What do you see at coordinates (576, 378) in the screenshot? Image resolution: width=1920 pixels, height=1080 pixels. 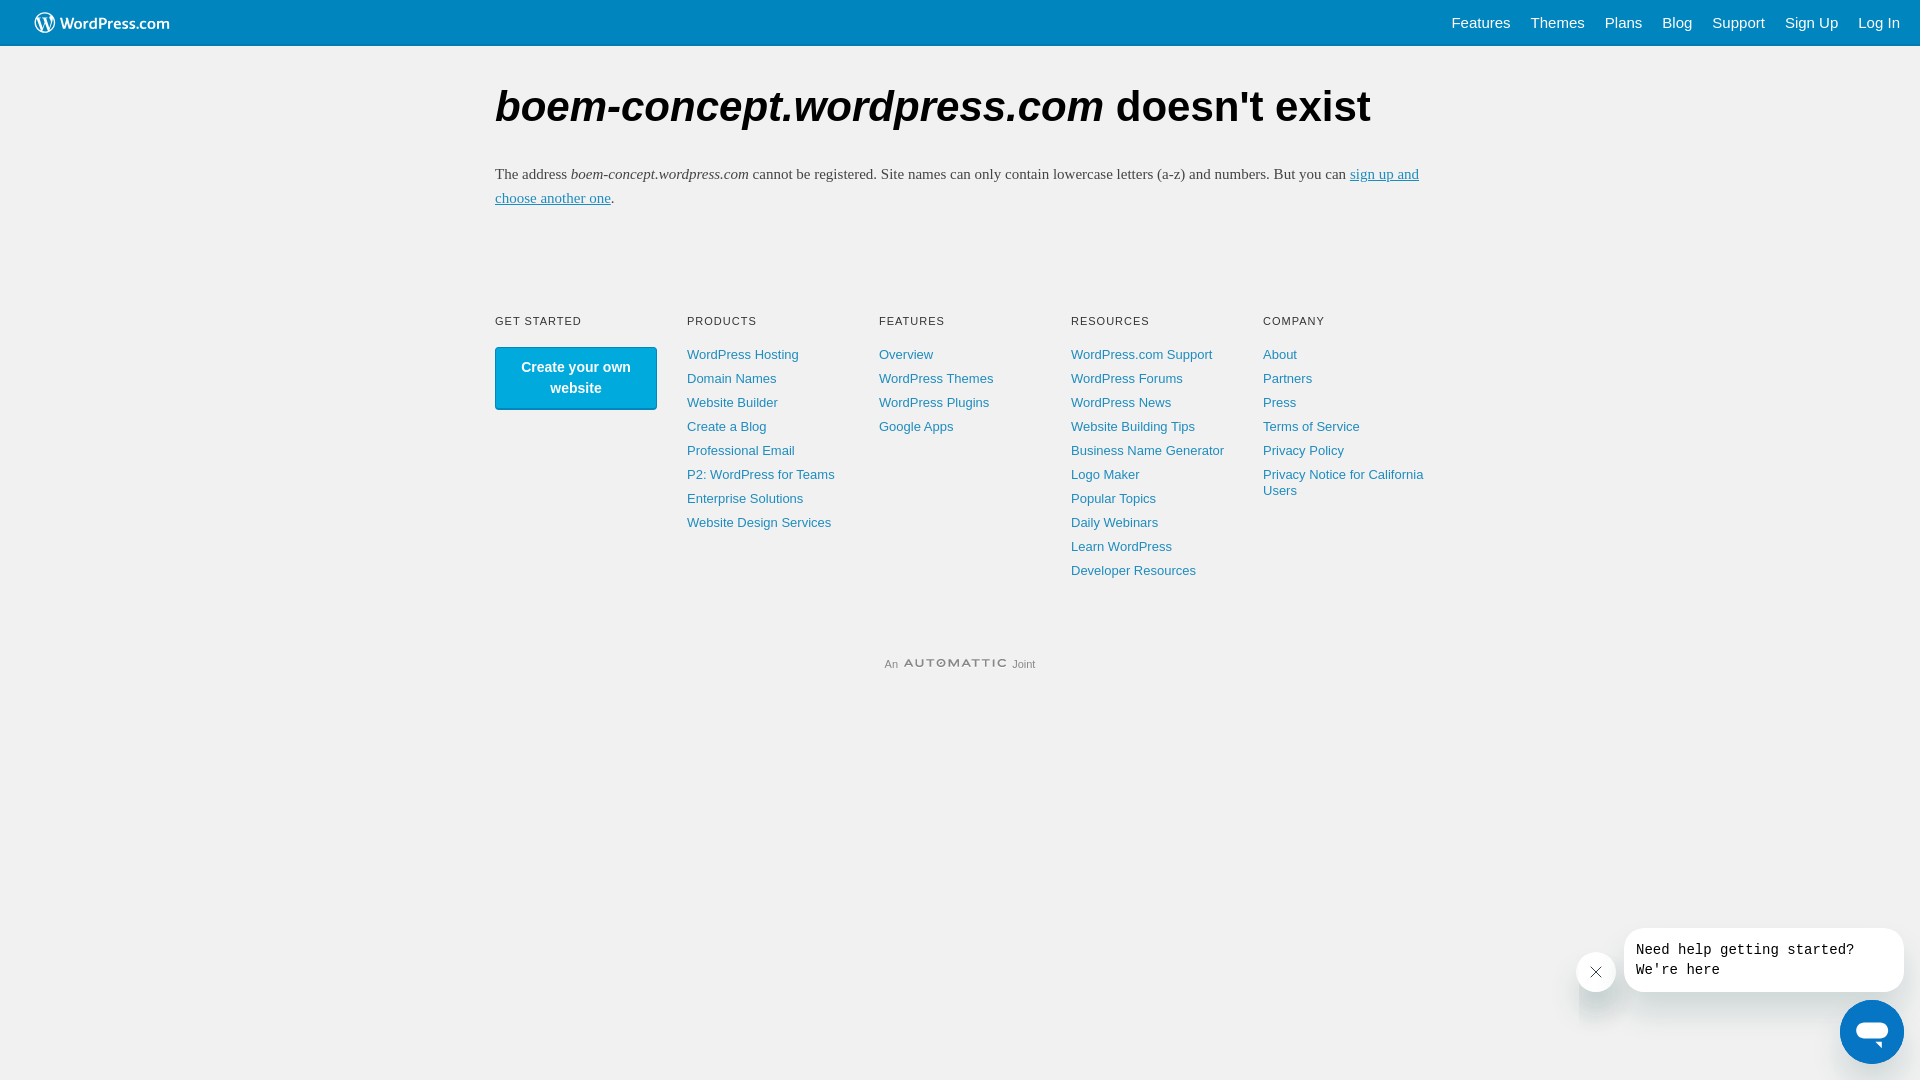 I see `Create your own website` at bounding box center [576, 378].